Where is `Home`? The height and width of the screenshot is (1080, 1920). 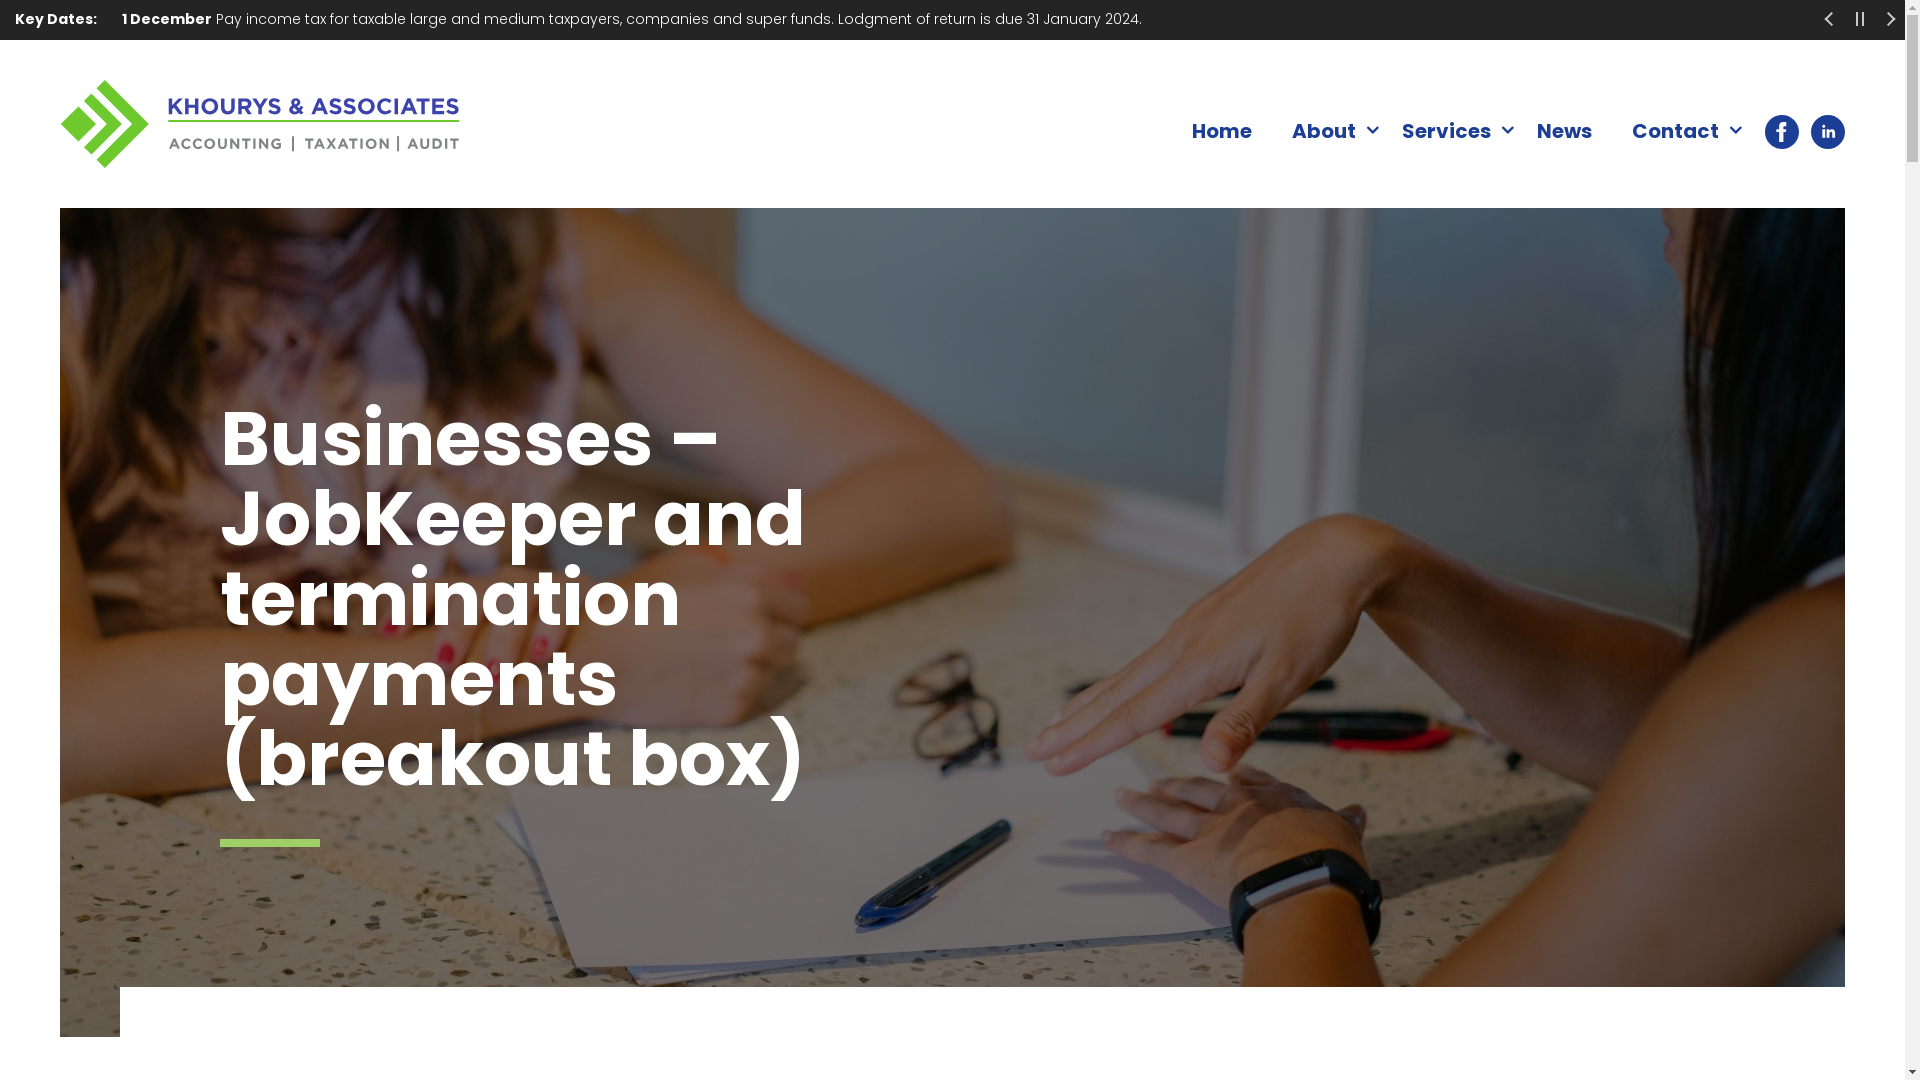
Home is located at coordinates (1222, 131).